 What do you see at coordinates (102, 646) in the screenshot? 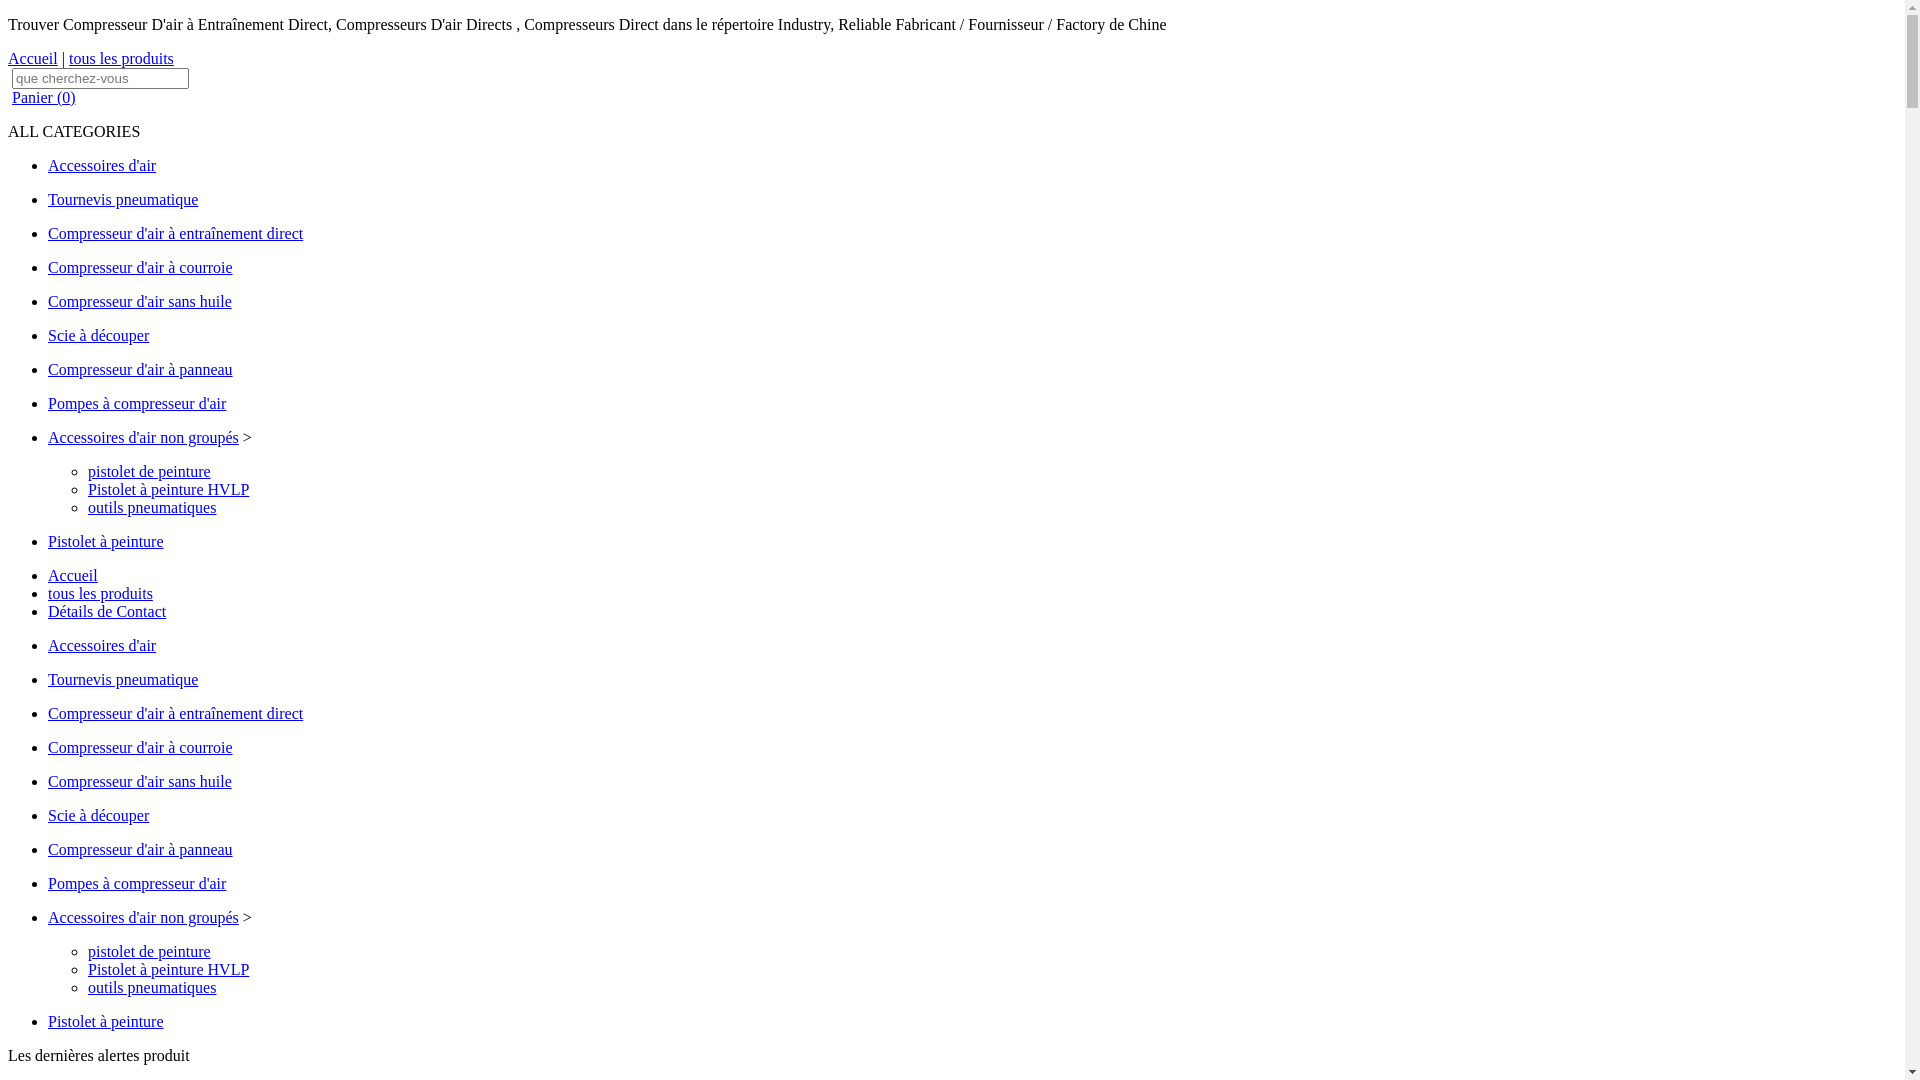
I see `Accessoires d'air` at bounding box center [102, 646].